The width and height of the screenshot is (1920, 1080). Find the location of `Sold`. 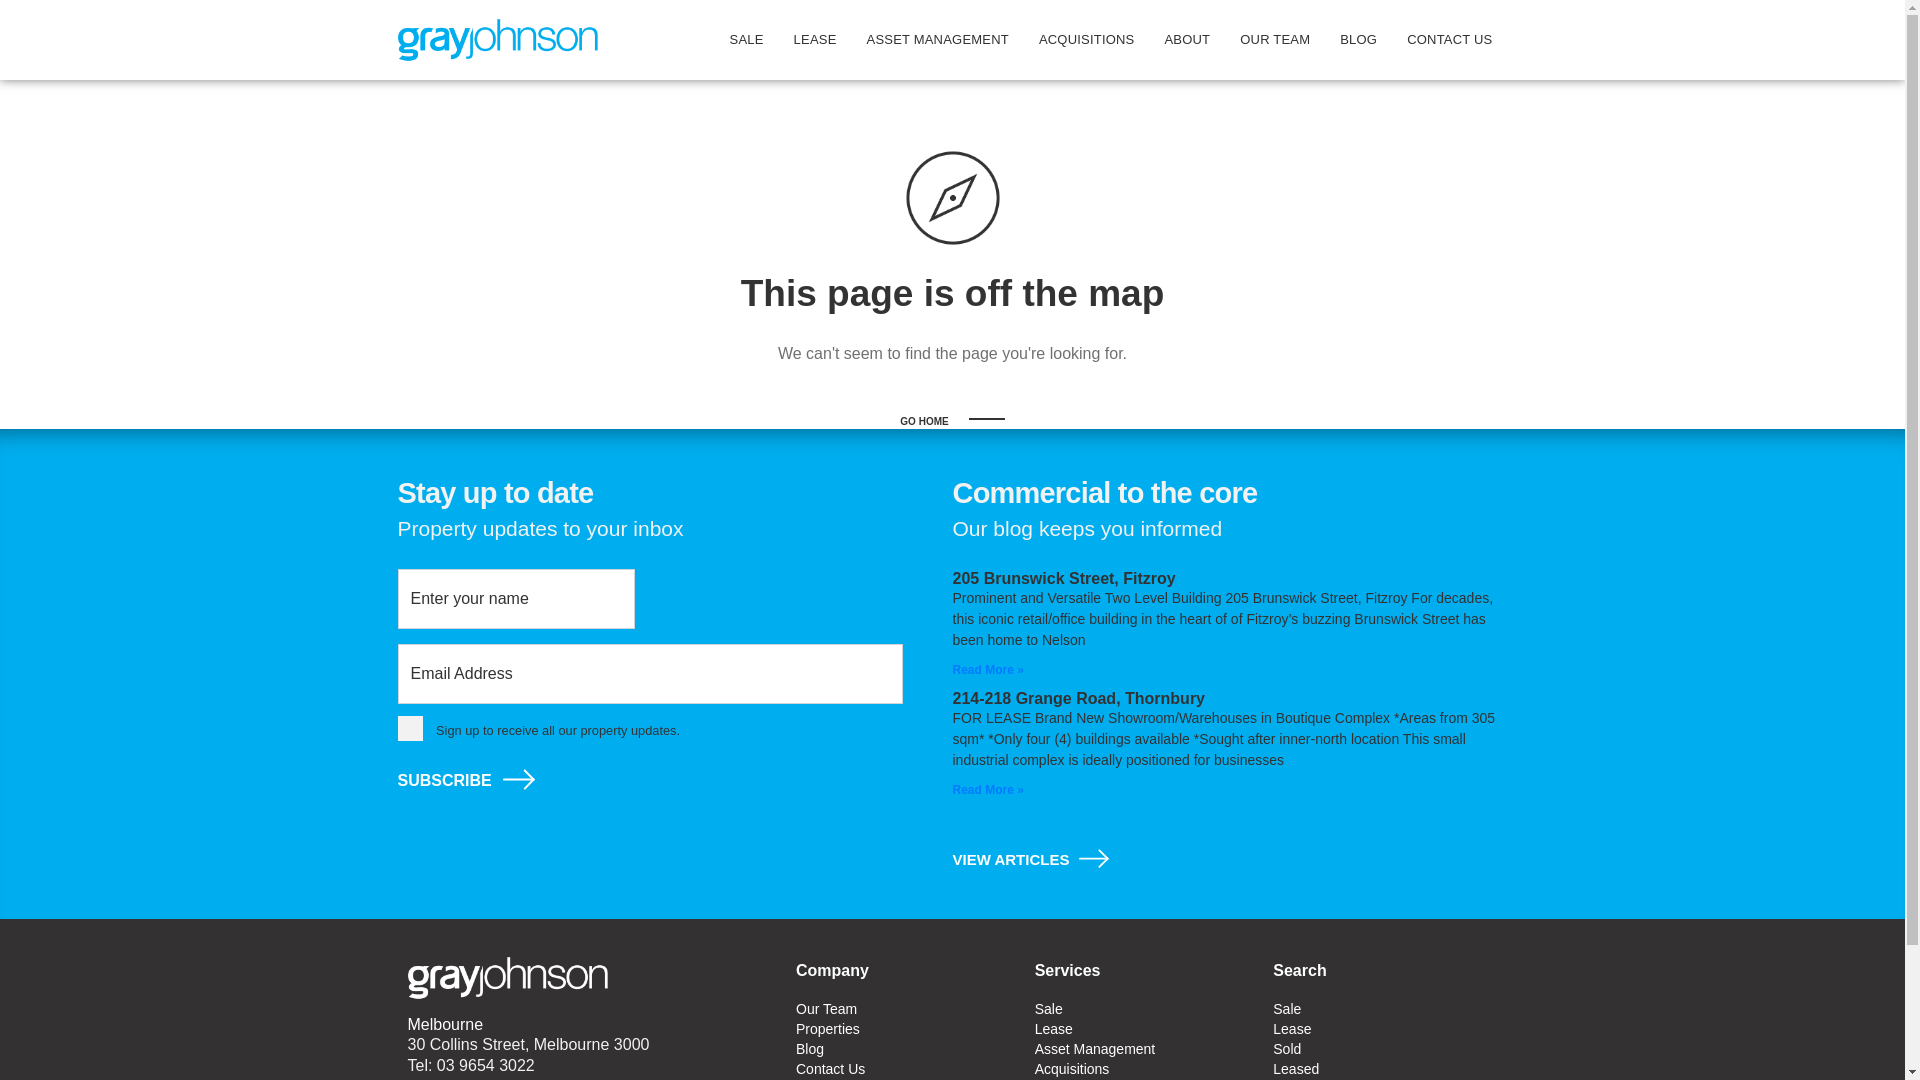

Sold is located at coordinates (1384, 1049).